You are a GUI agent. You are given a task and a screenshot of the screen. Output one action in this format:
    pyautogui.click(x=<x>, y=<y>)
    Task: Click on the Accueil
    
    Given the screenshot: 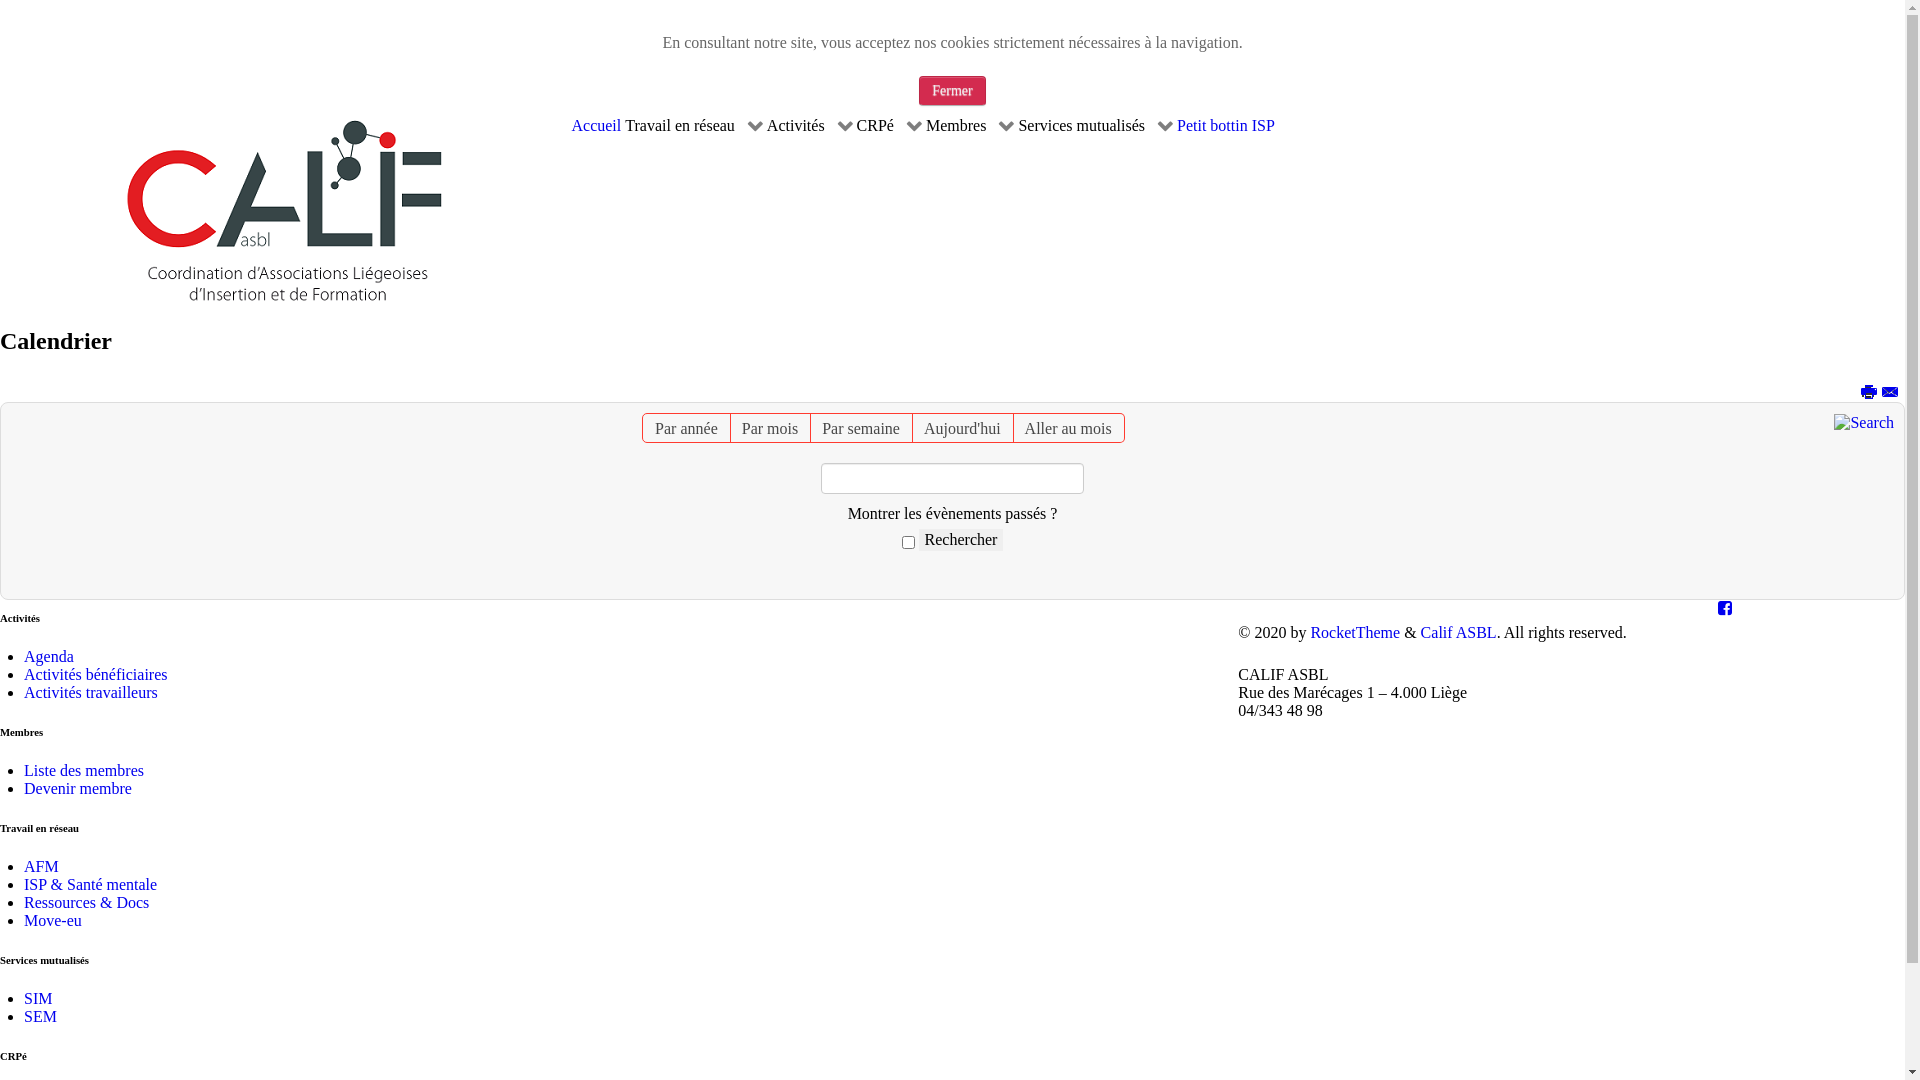 What is the action you would take?
    pyautogui.click(x=597, y=126)
    